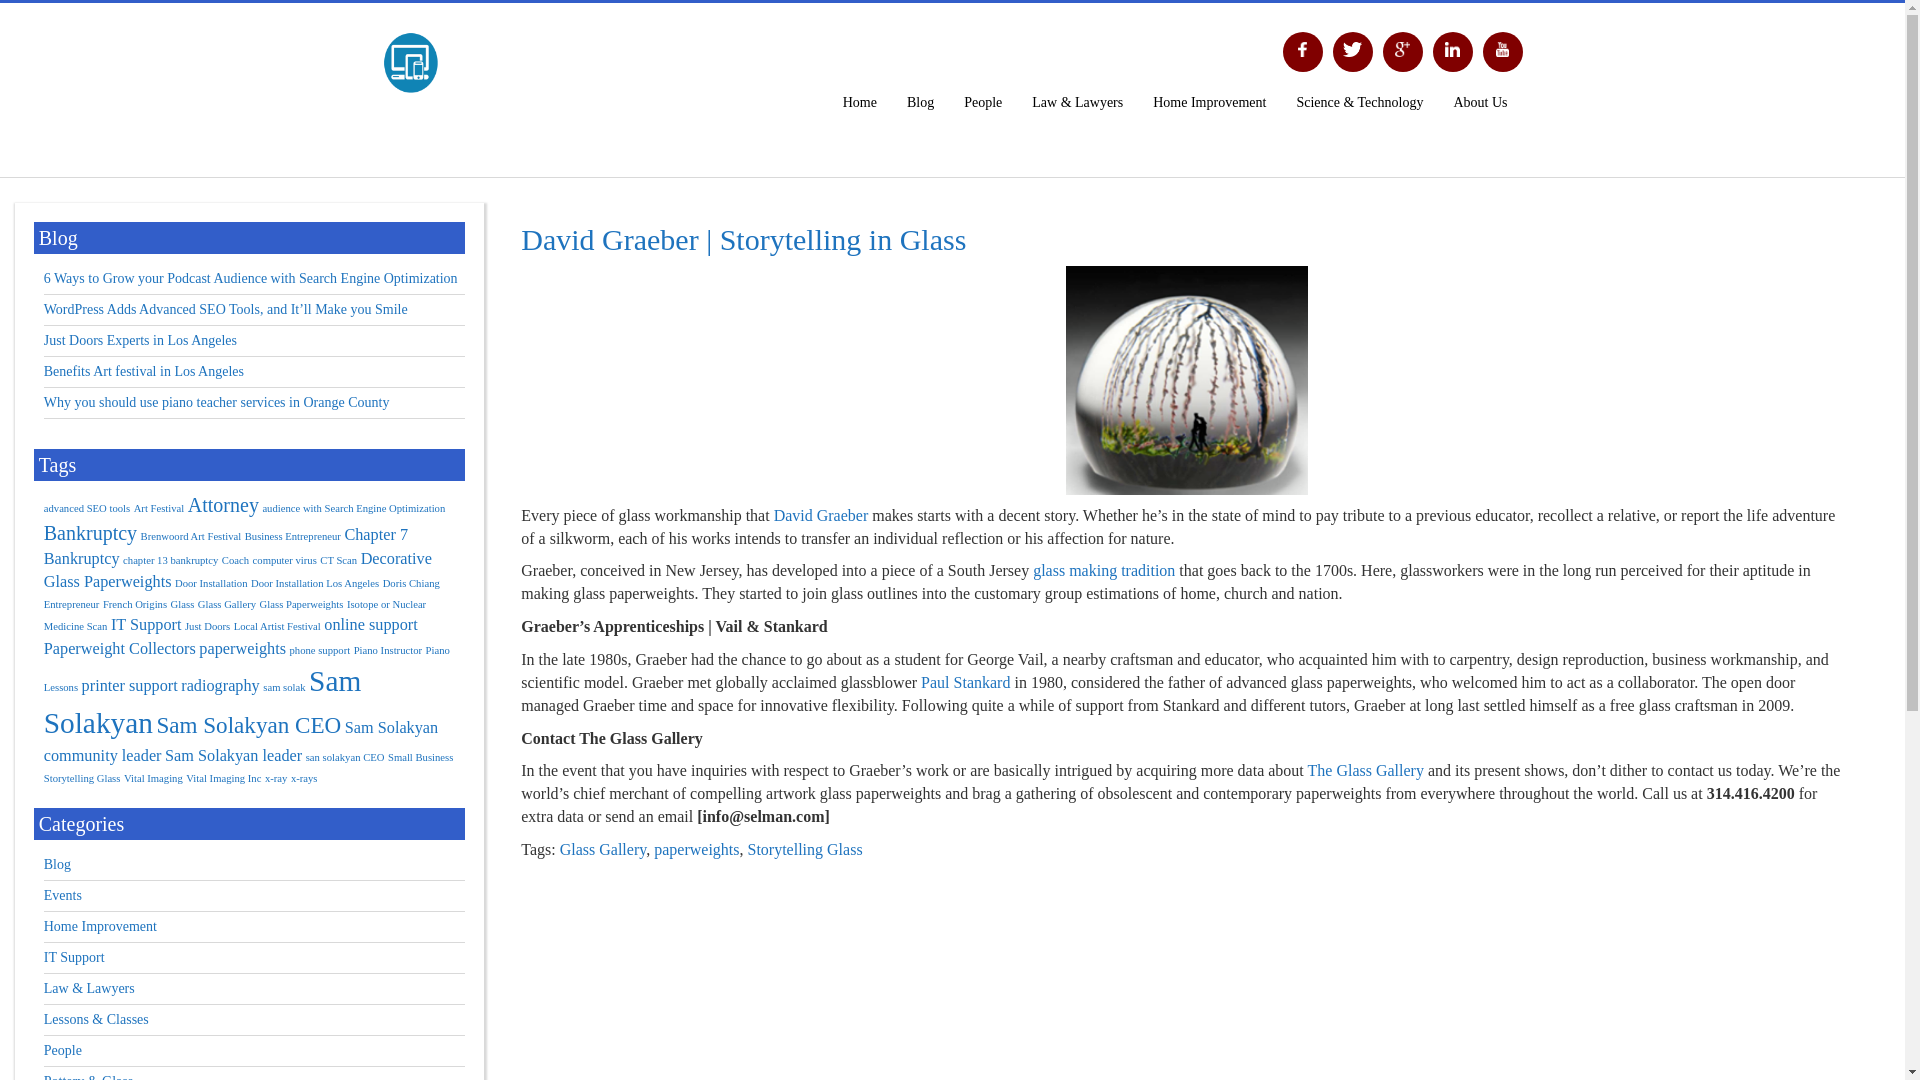 This screenshot has height=1080, width=1920. I want to click on The Glass Gallery, so click(1366, 770).